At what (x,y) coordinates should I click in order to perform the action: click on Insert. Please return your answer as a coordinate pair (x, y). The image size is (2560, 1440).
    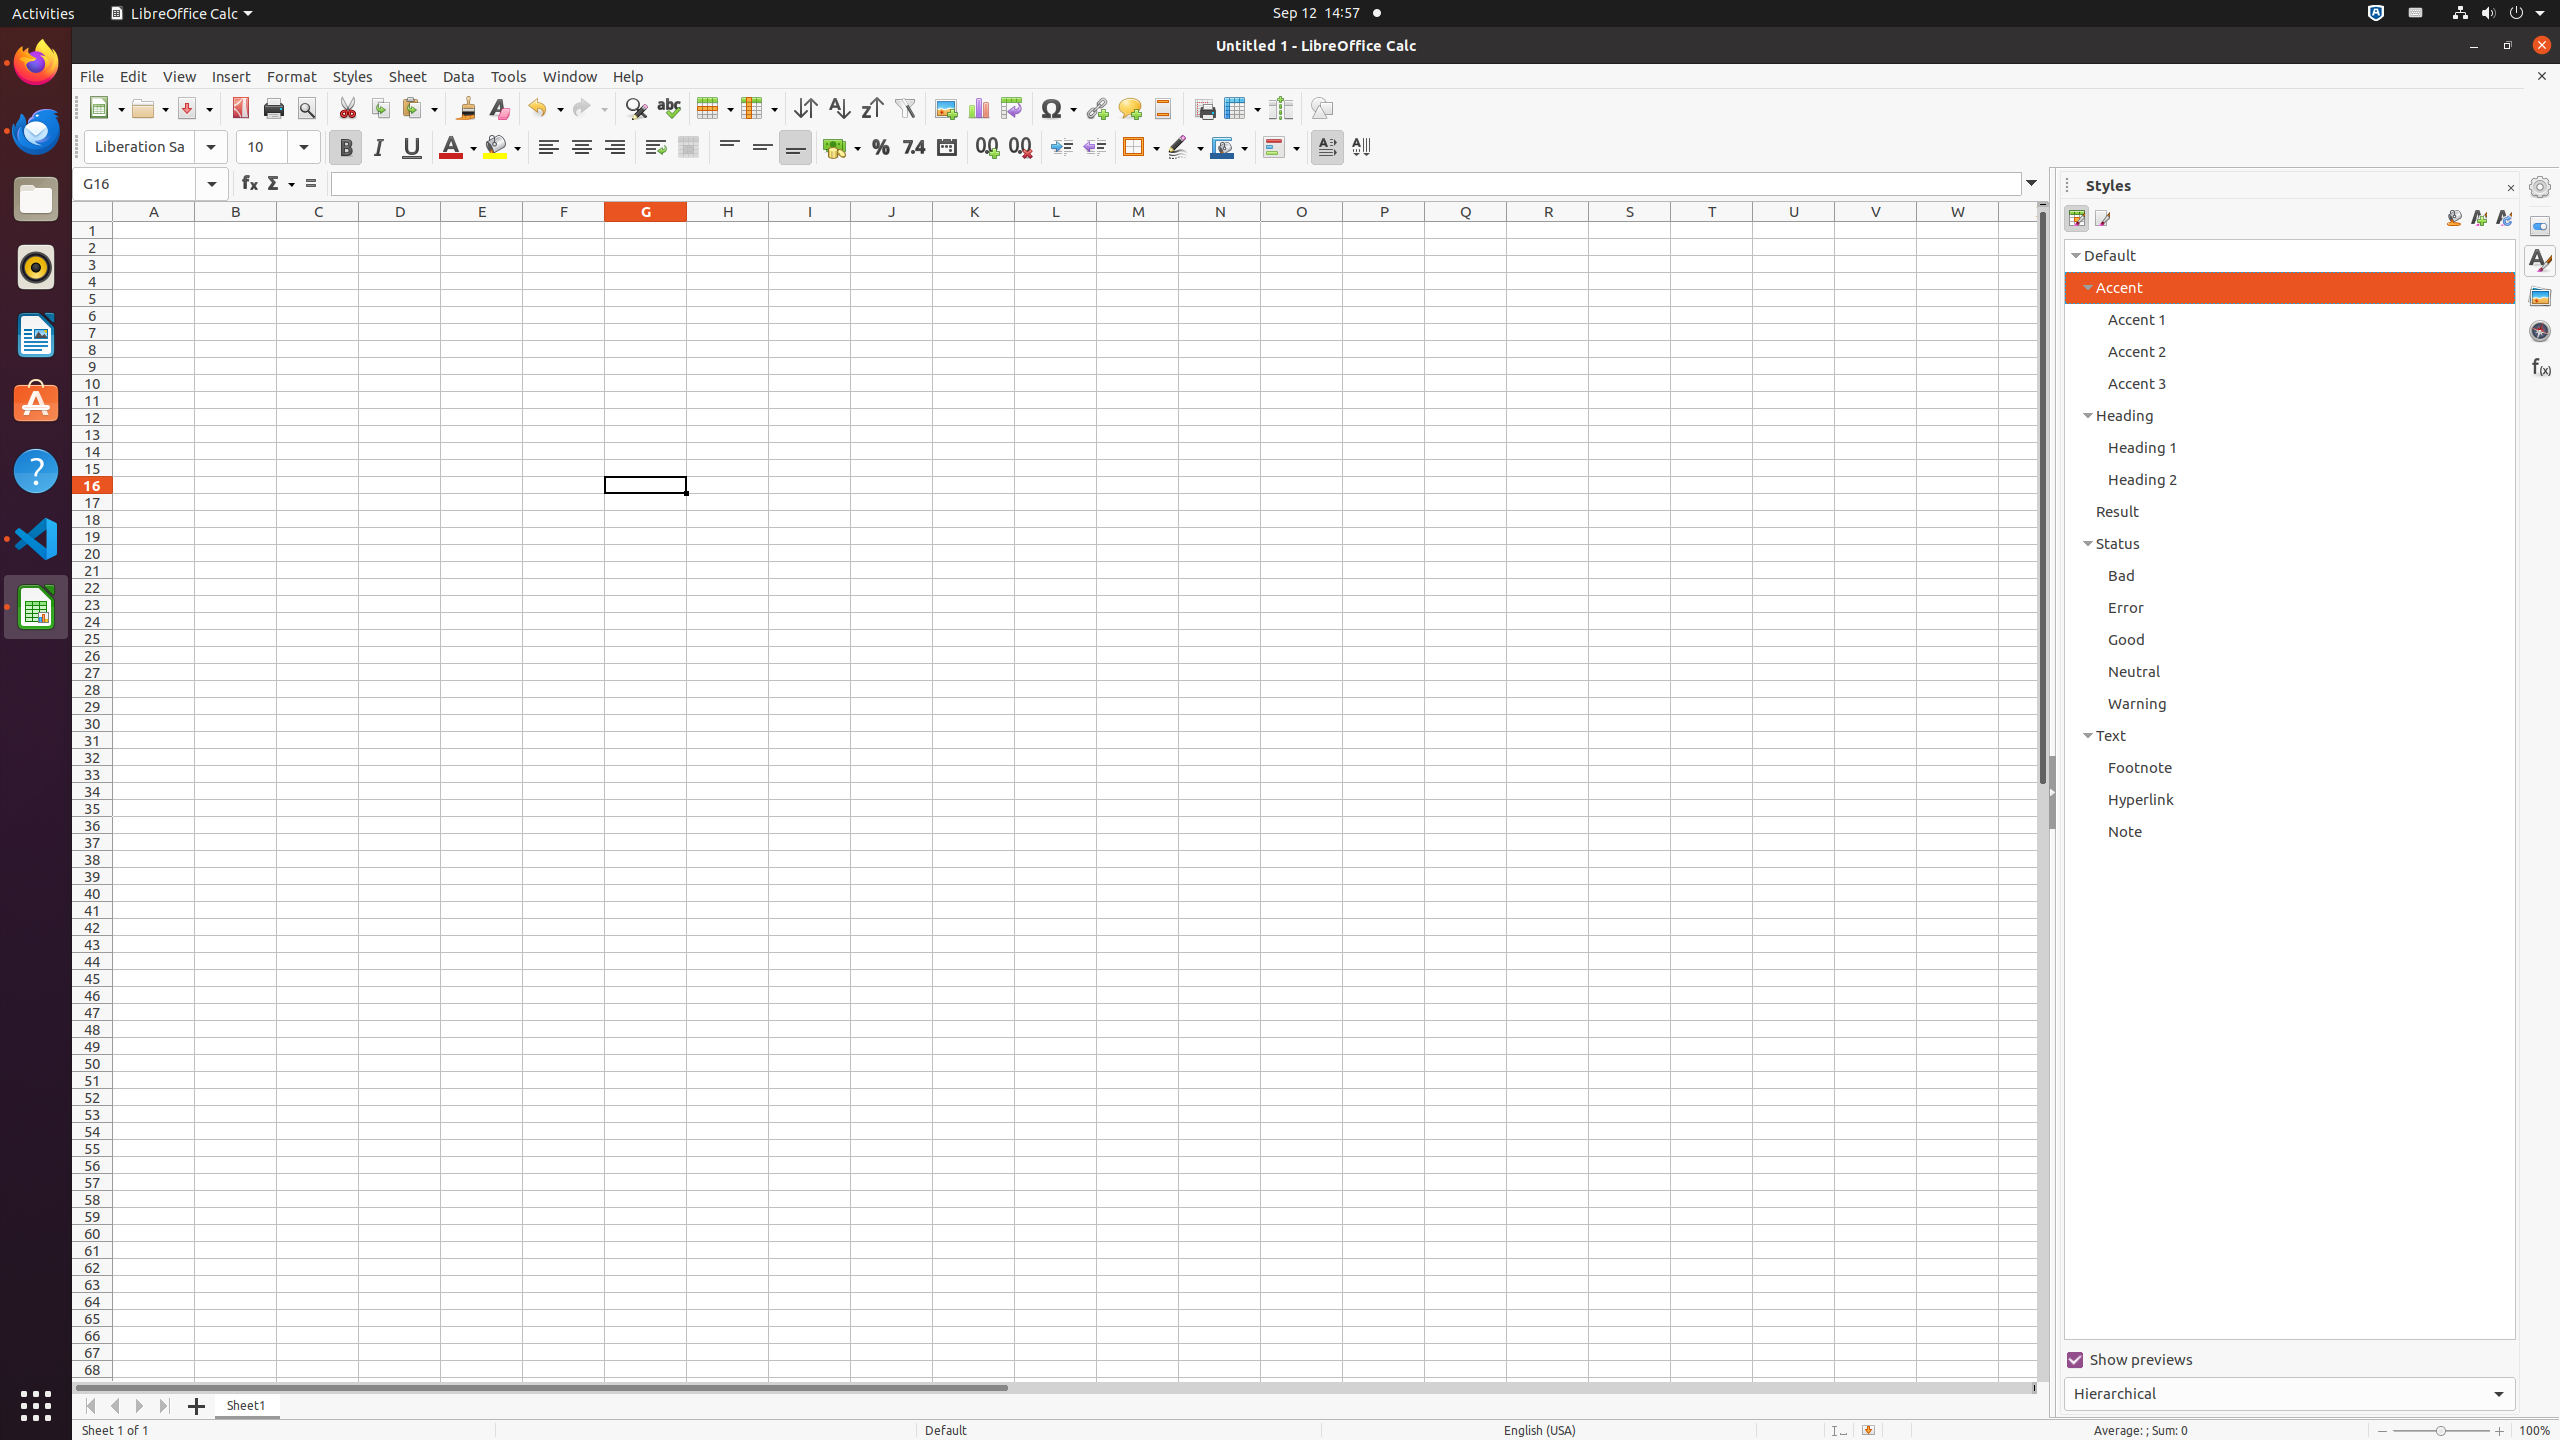
    Looking at the image, I should click on (232, 76).